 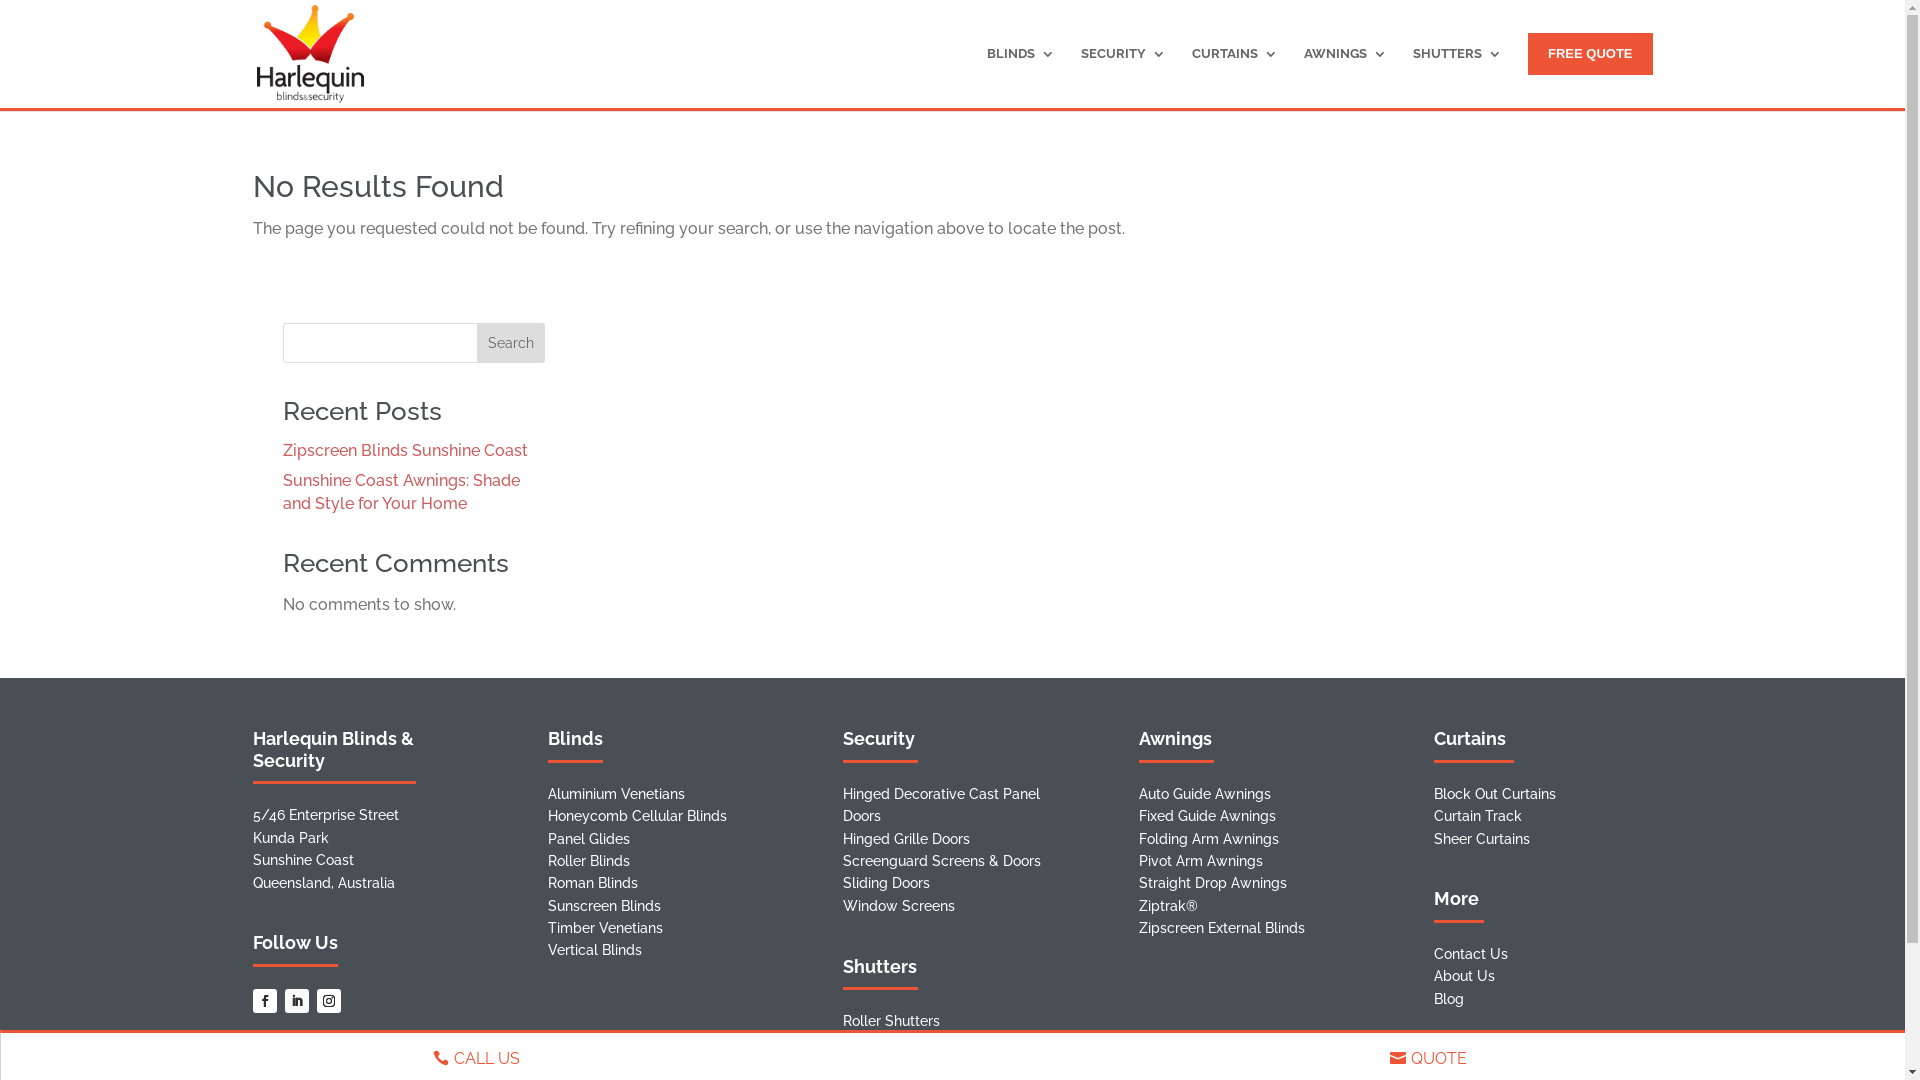 I want to click on Follow on LinkedIn, so click(x=296, y=1001).